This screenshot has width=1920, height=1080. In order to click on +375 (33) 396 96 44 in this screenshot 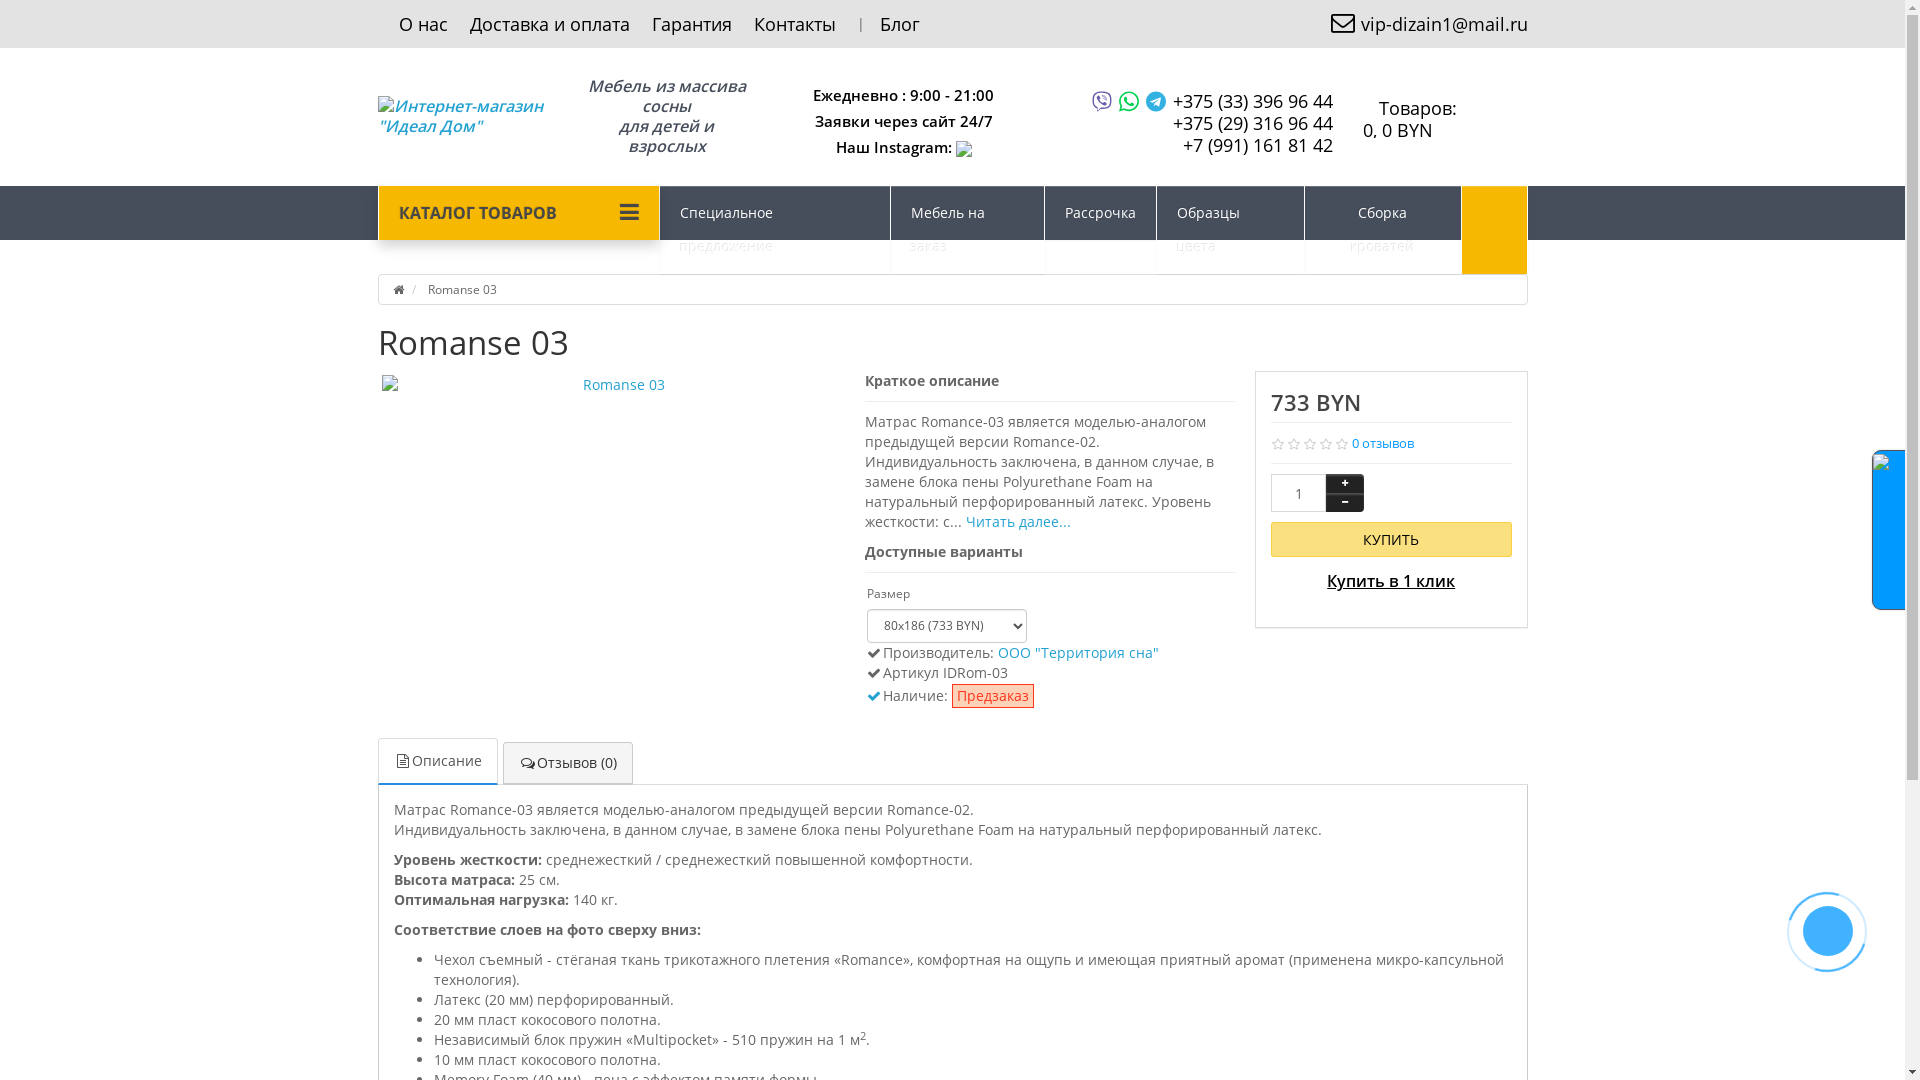, I will do `click(1252, 102)`.